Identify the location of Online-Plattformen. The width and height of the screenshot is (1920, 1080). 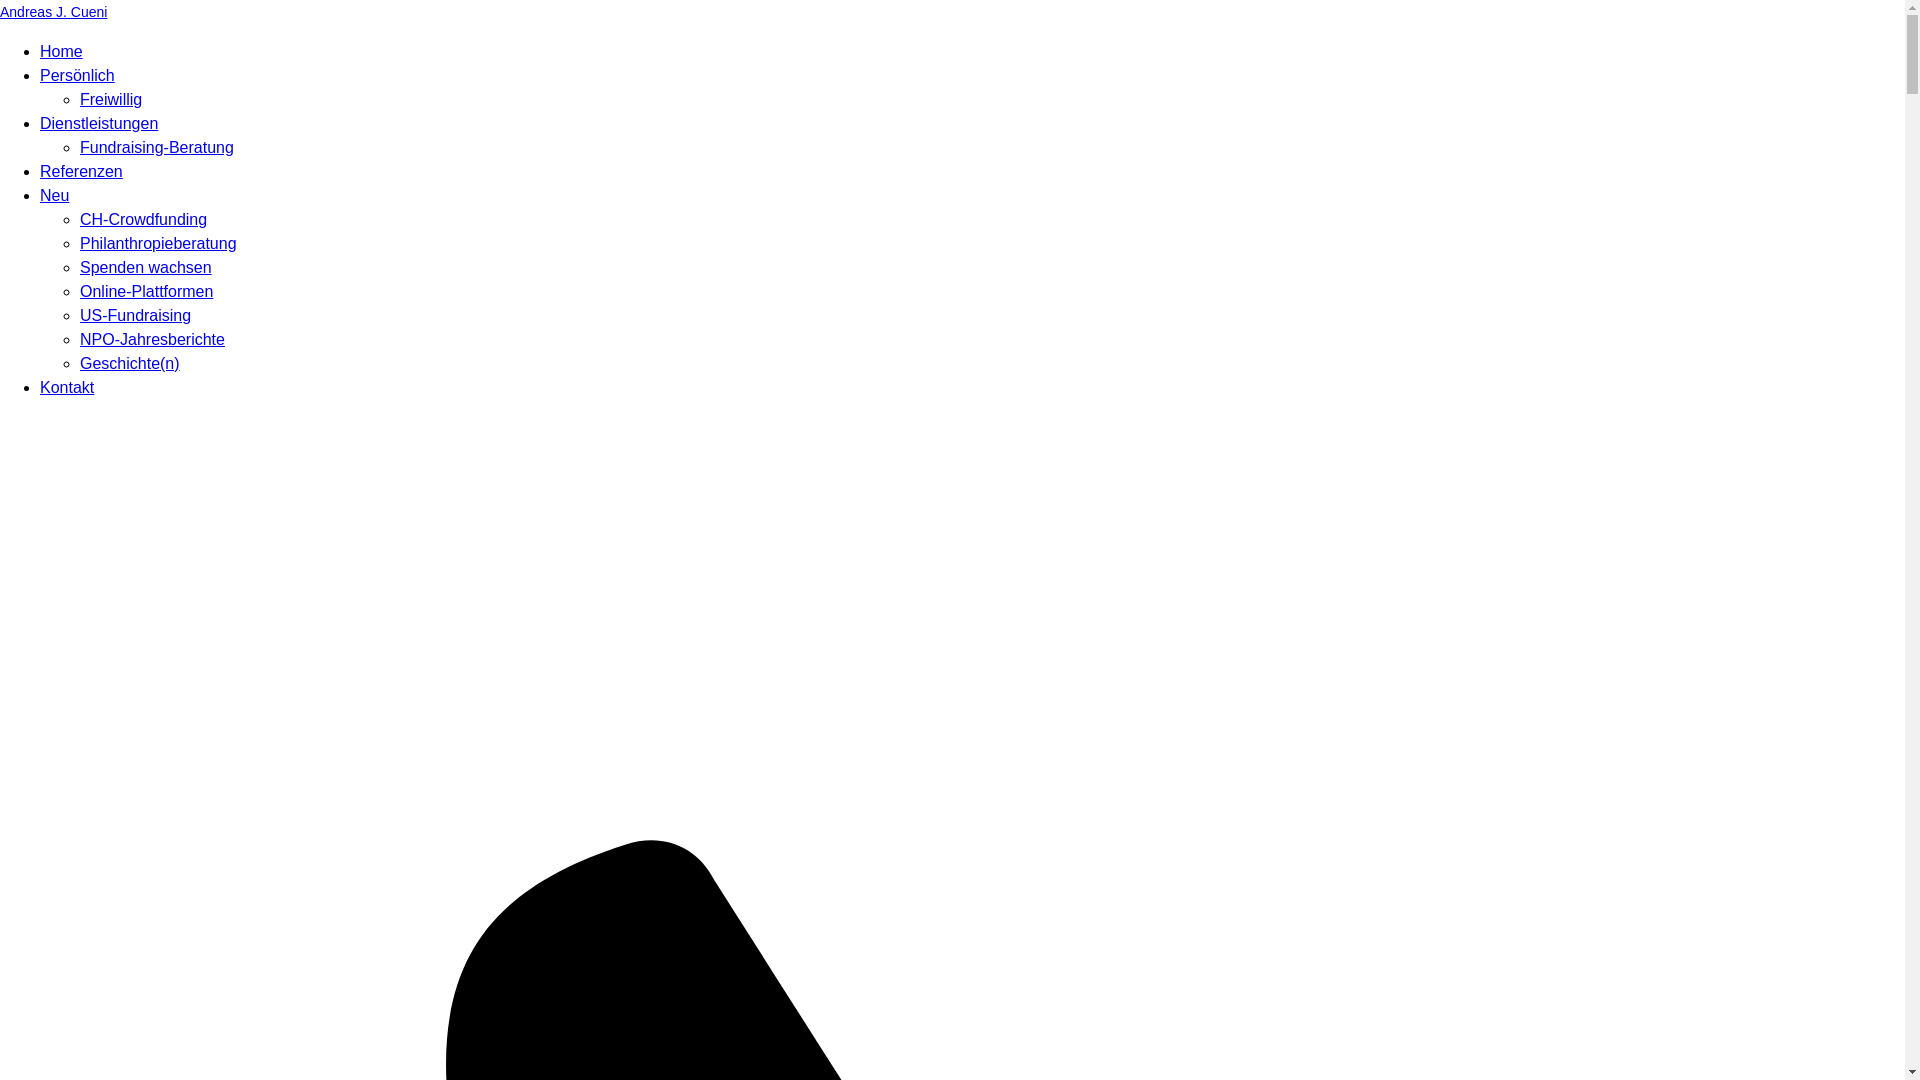
(146, 292).